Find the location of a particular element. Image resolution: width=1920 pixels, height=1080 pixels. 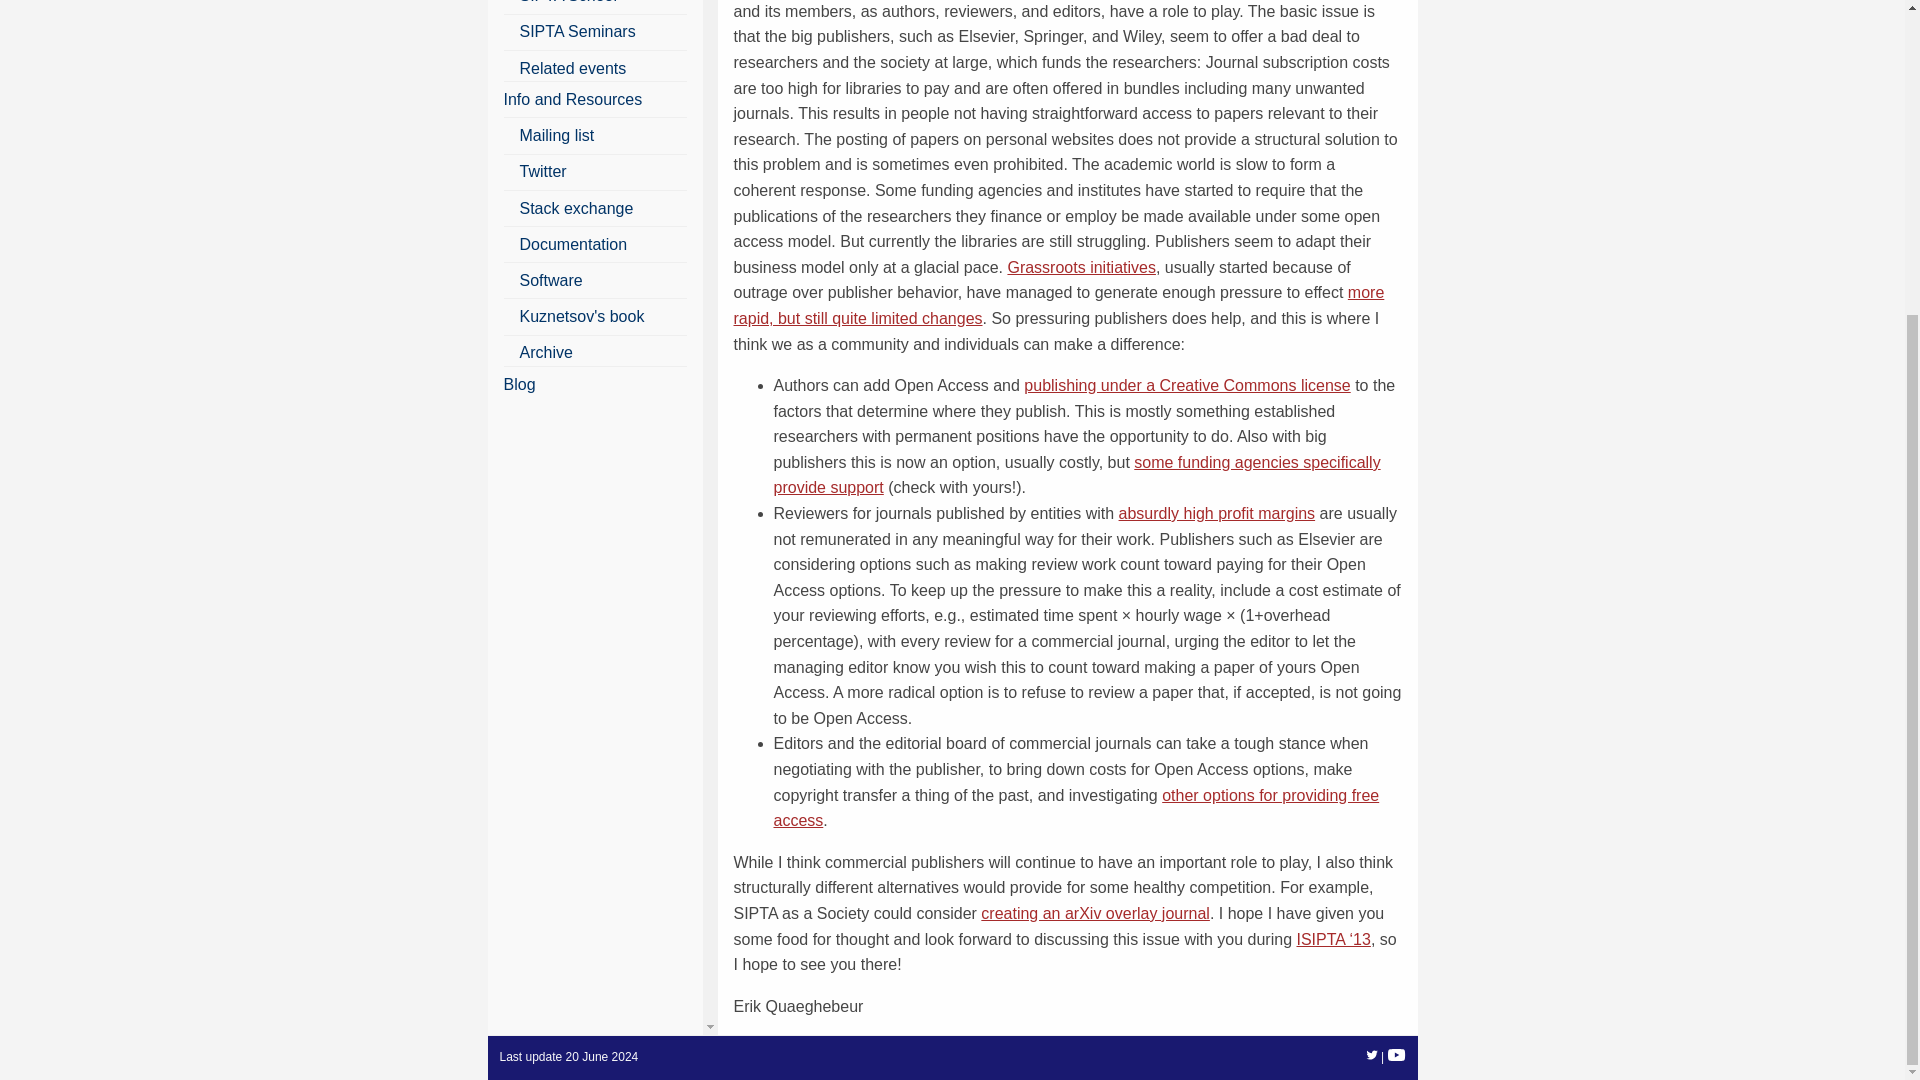

Twitter is located at coordinates (543, 172).